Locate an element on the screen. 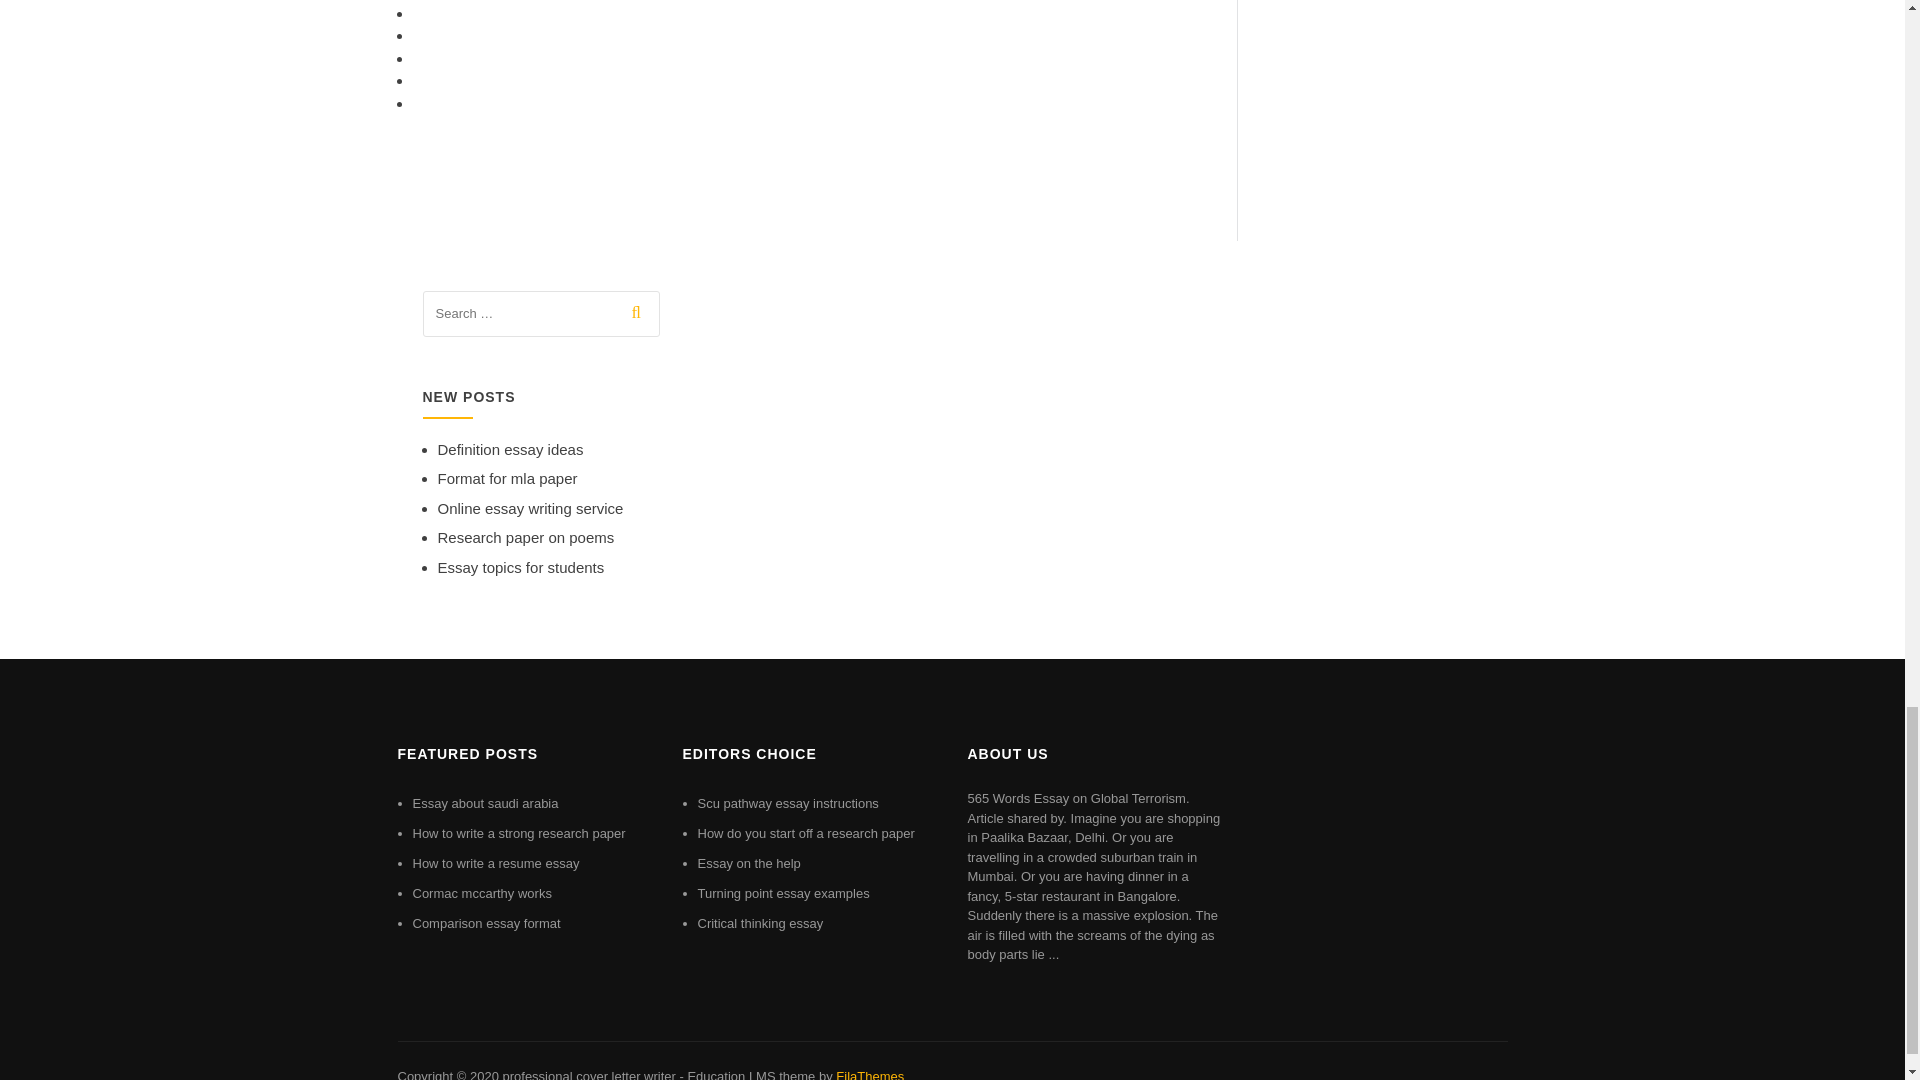 This screenshot has width=1920, height=1080. Essay topics for students is located at coordinates (520, 567).